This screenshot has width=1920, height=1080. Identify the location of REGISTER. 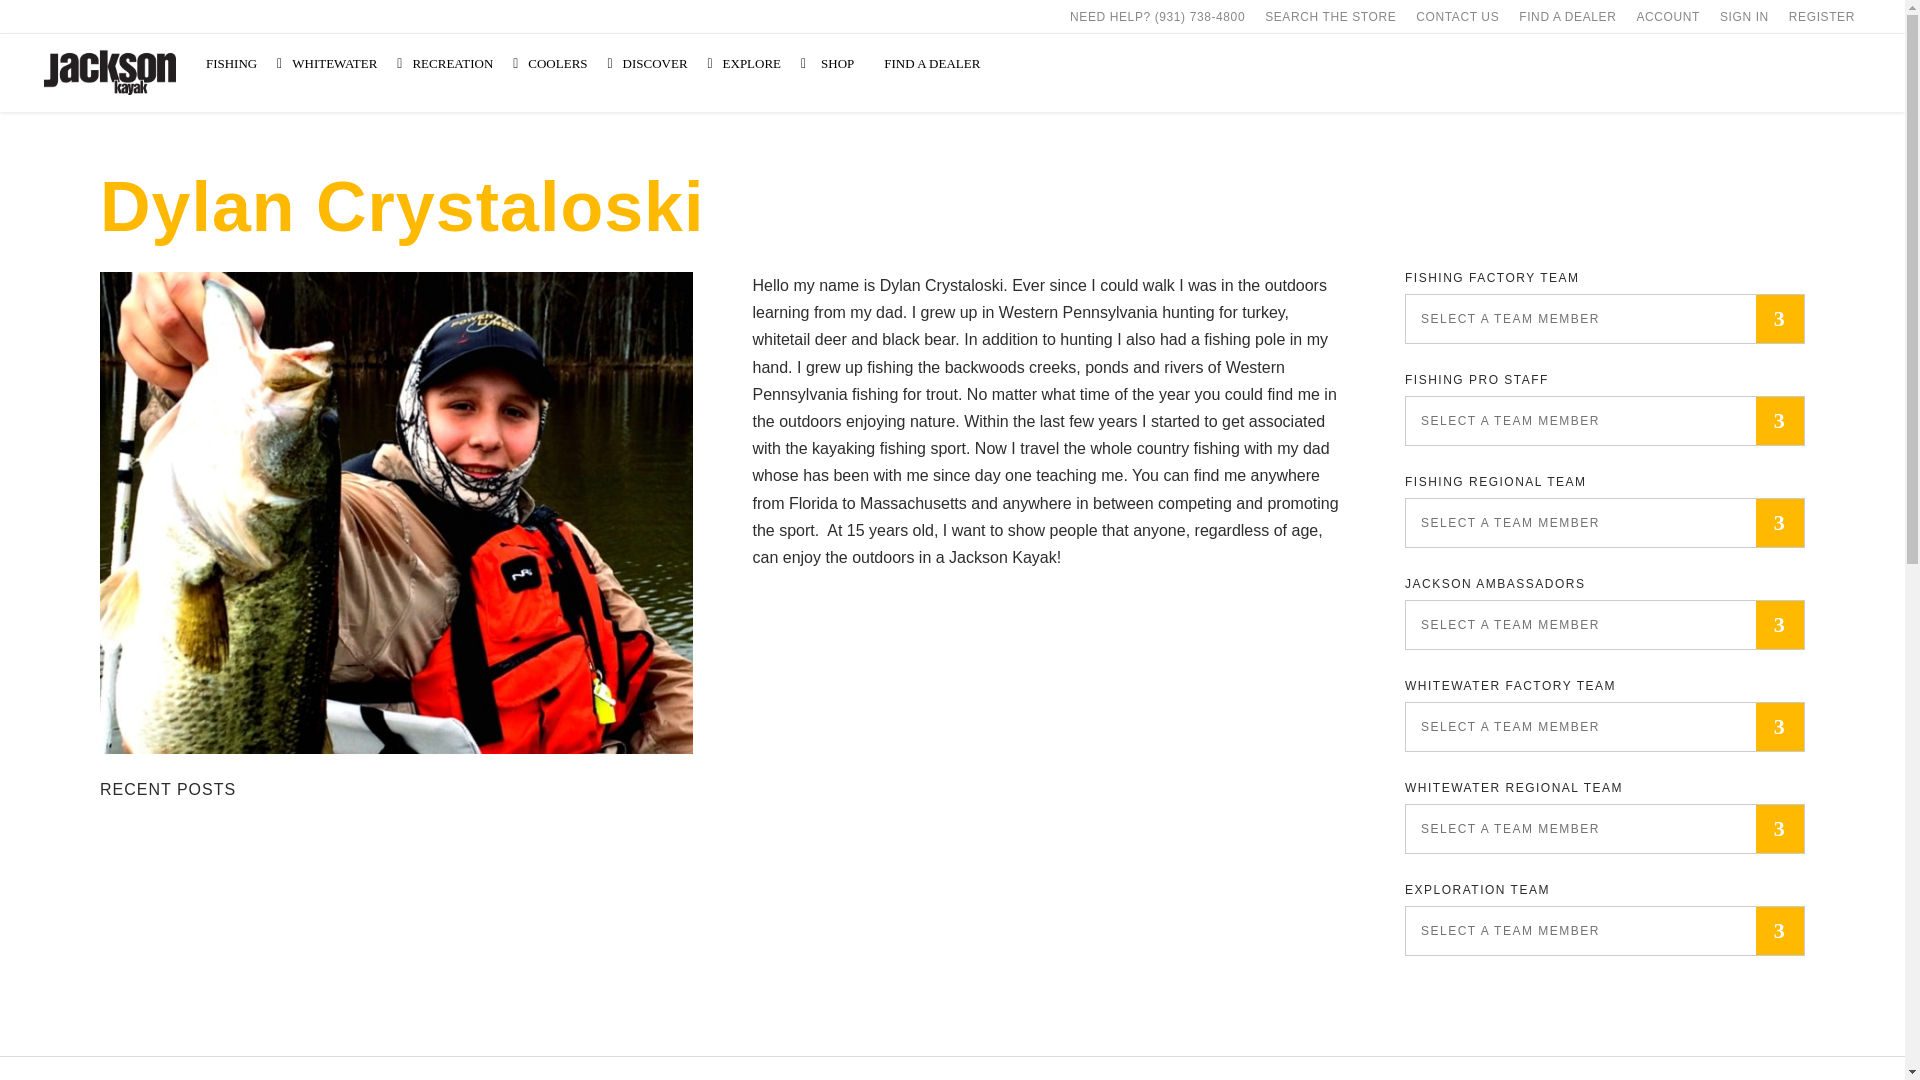
(1822, 16).